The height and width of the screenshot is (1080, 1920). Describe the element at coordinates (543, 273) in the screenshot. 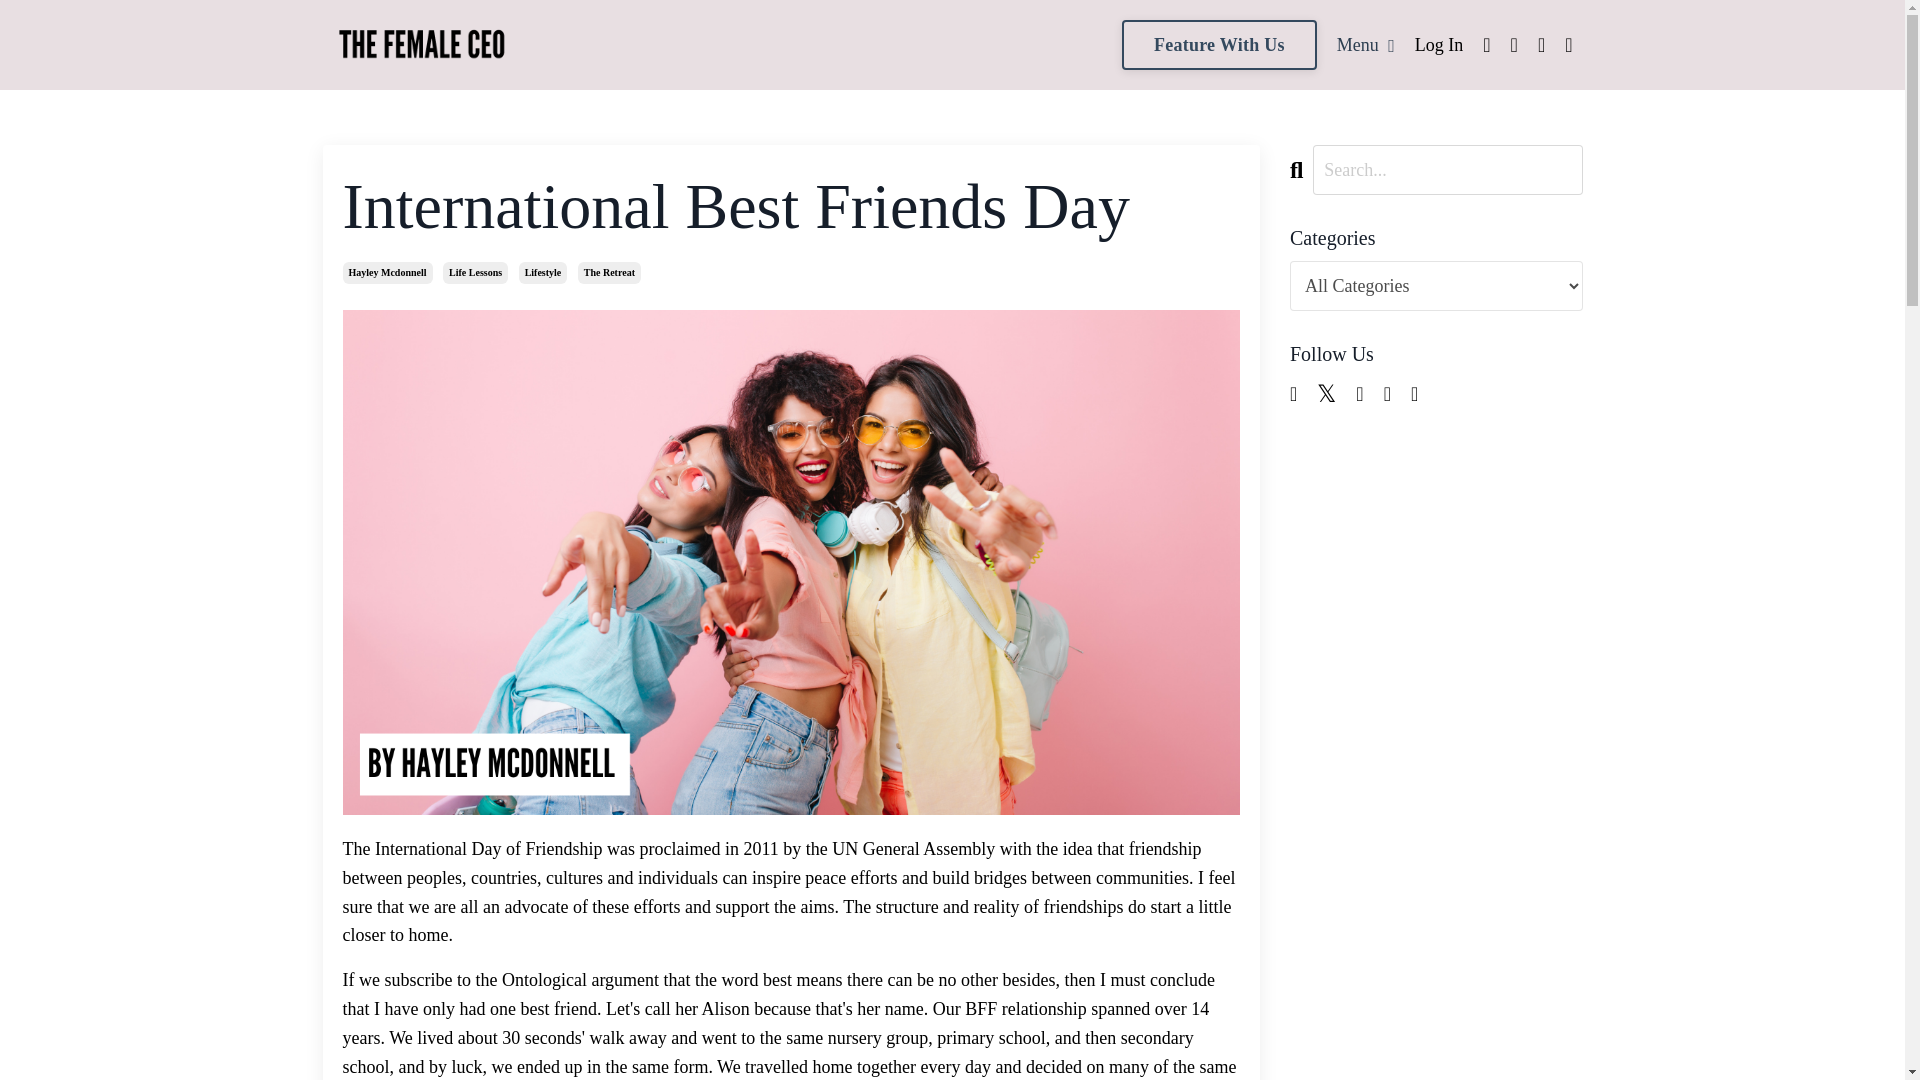

I see `Lifestyle` at that location.